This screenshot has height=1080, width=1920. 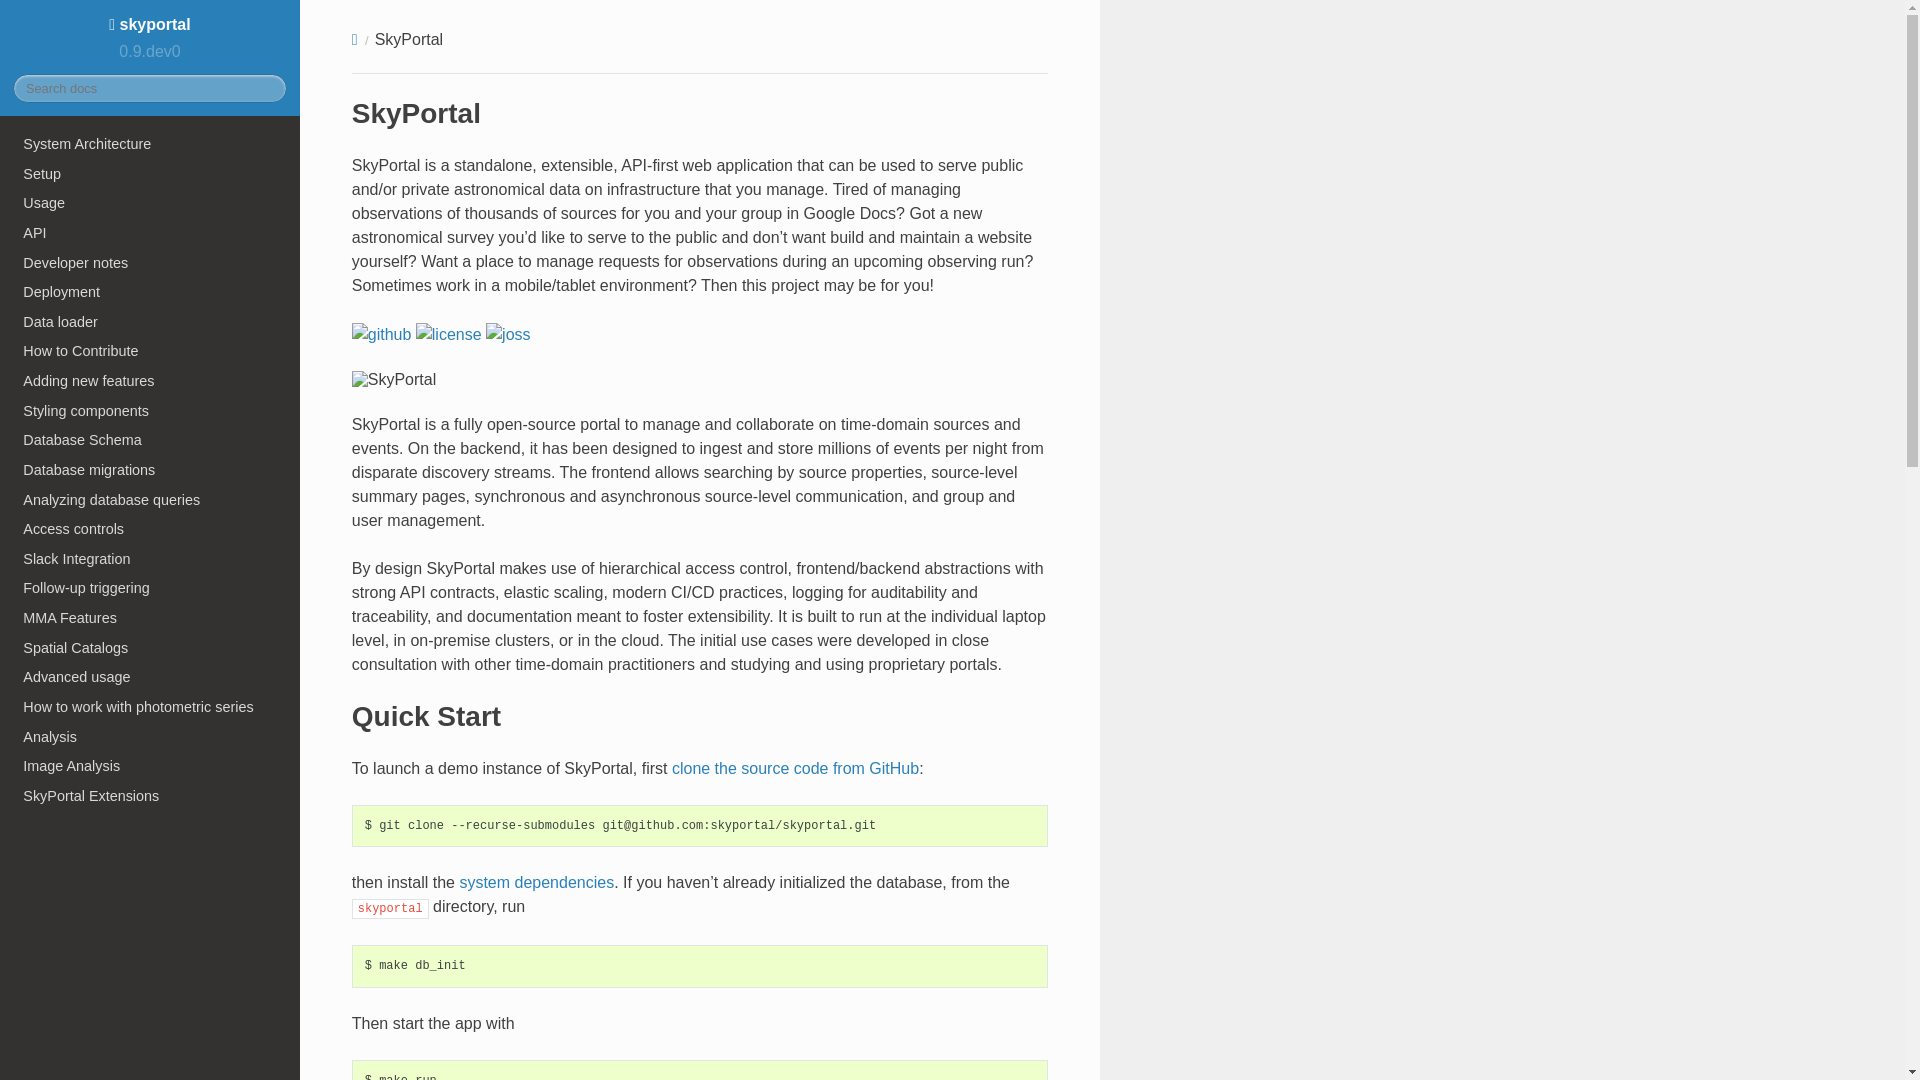 What do you see at coordinates (150, 500) in the screenshot?
I see `Analyzing database queries` at bounding box center [150, 500].